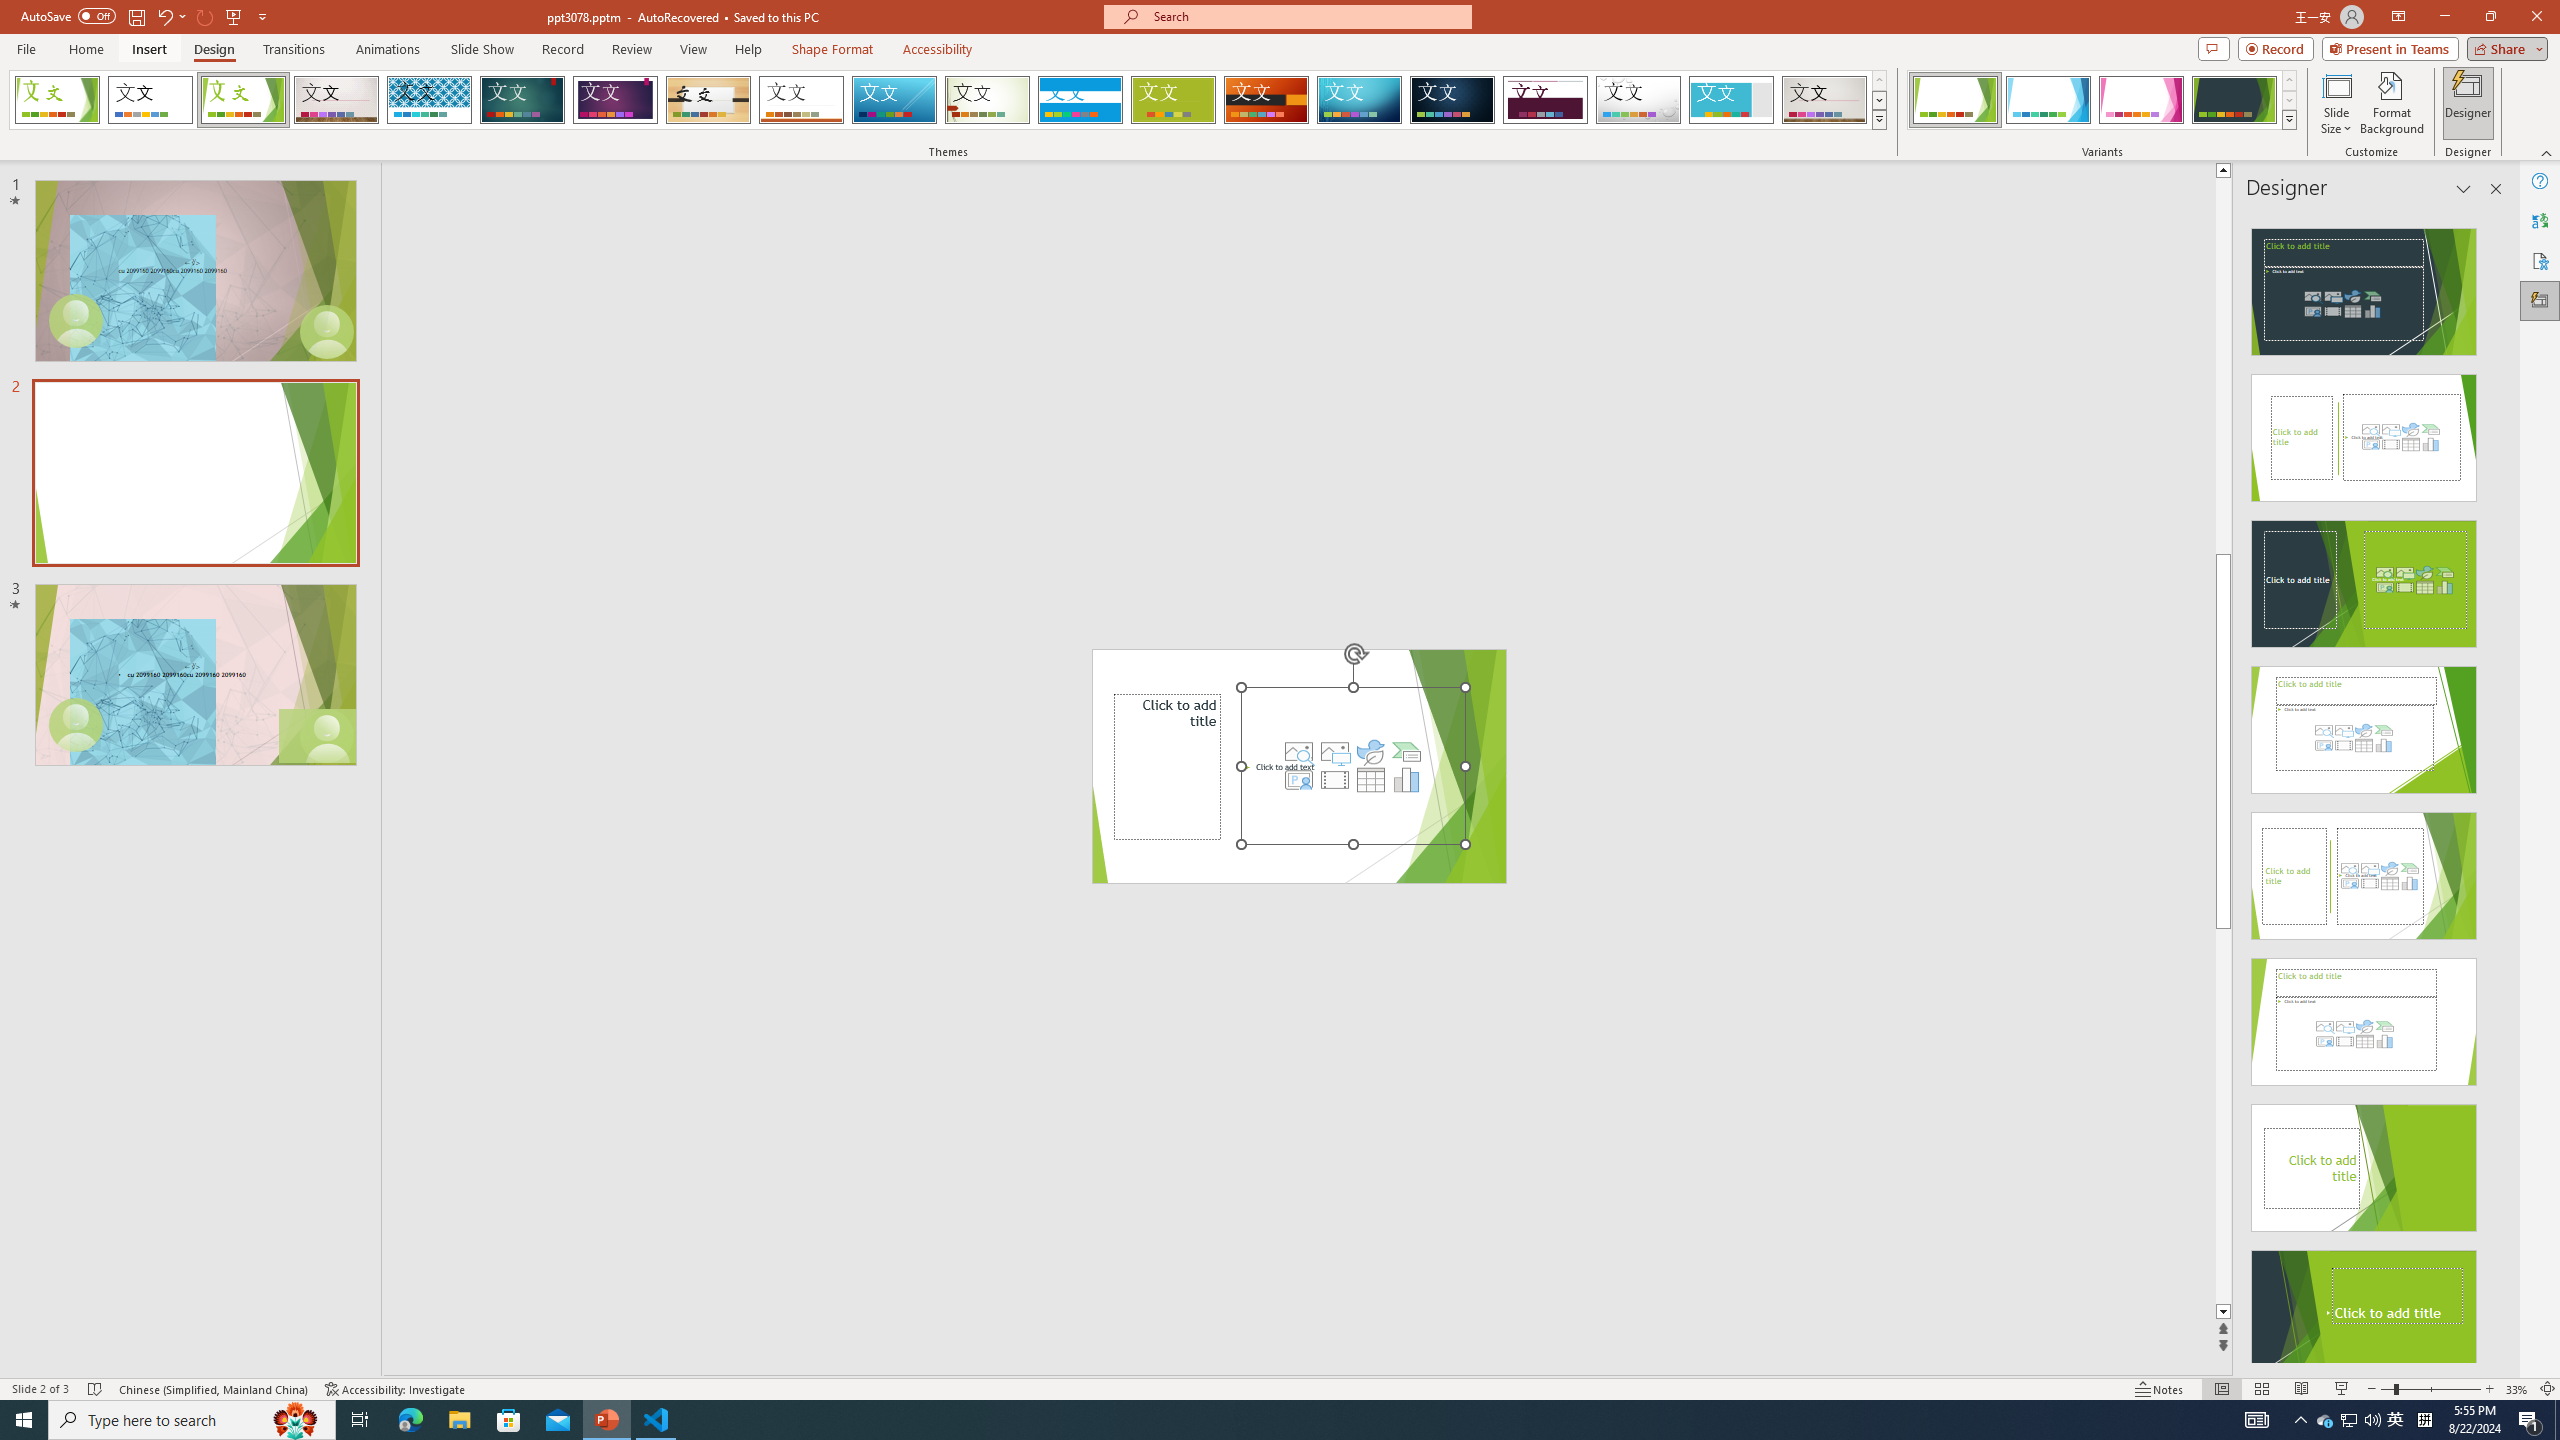 The height and width of the screenshot is (1440, 2560). I want to click on Gallery, so click(1825, 100).